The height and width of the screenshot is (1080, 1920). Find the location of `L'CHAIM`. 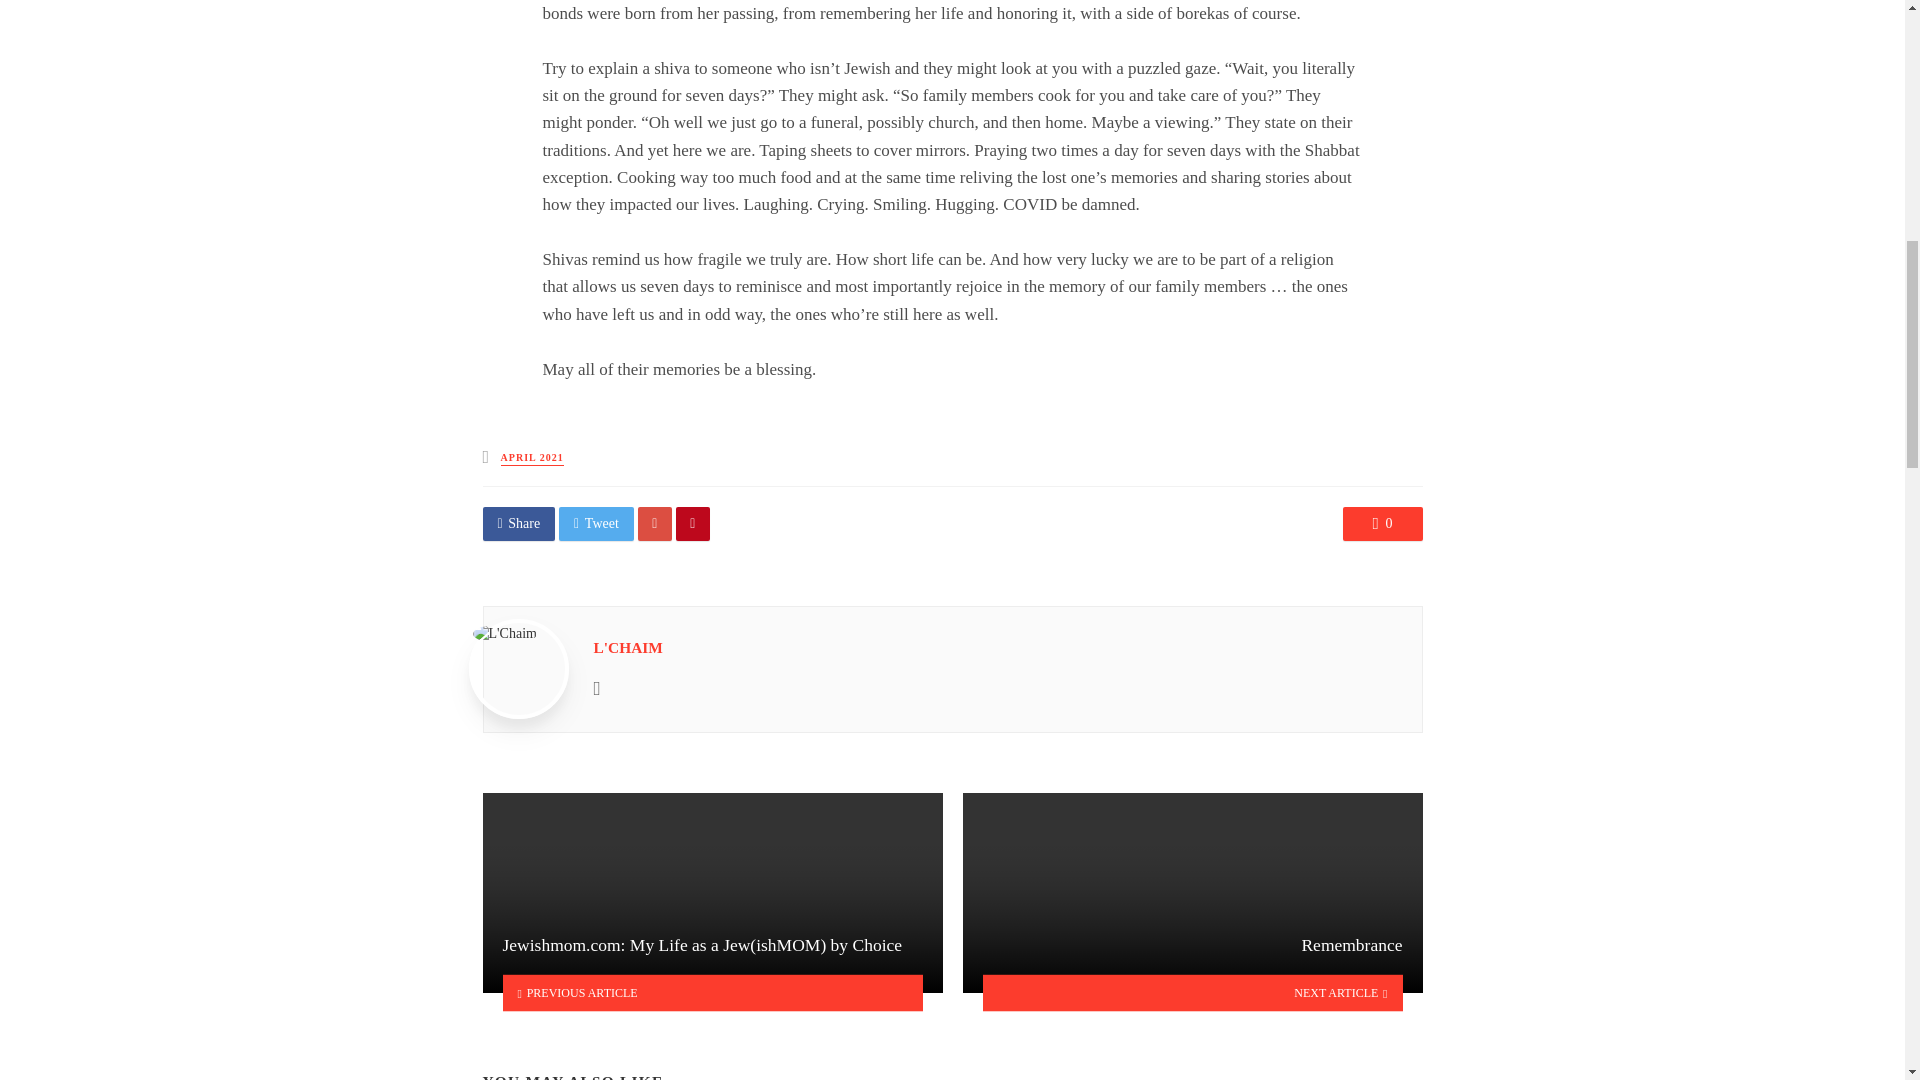

L'CHAIM is located at coordinates (628, 647).